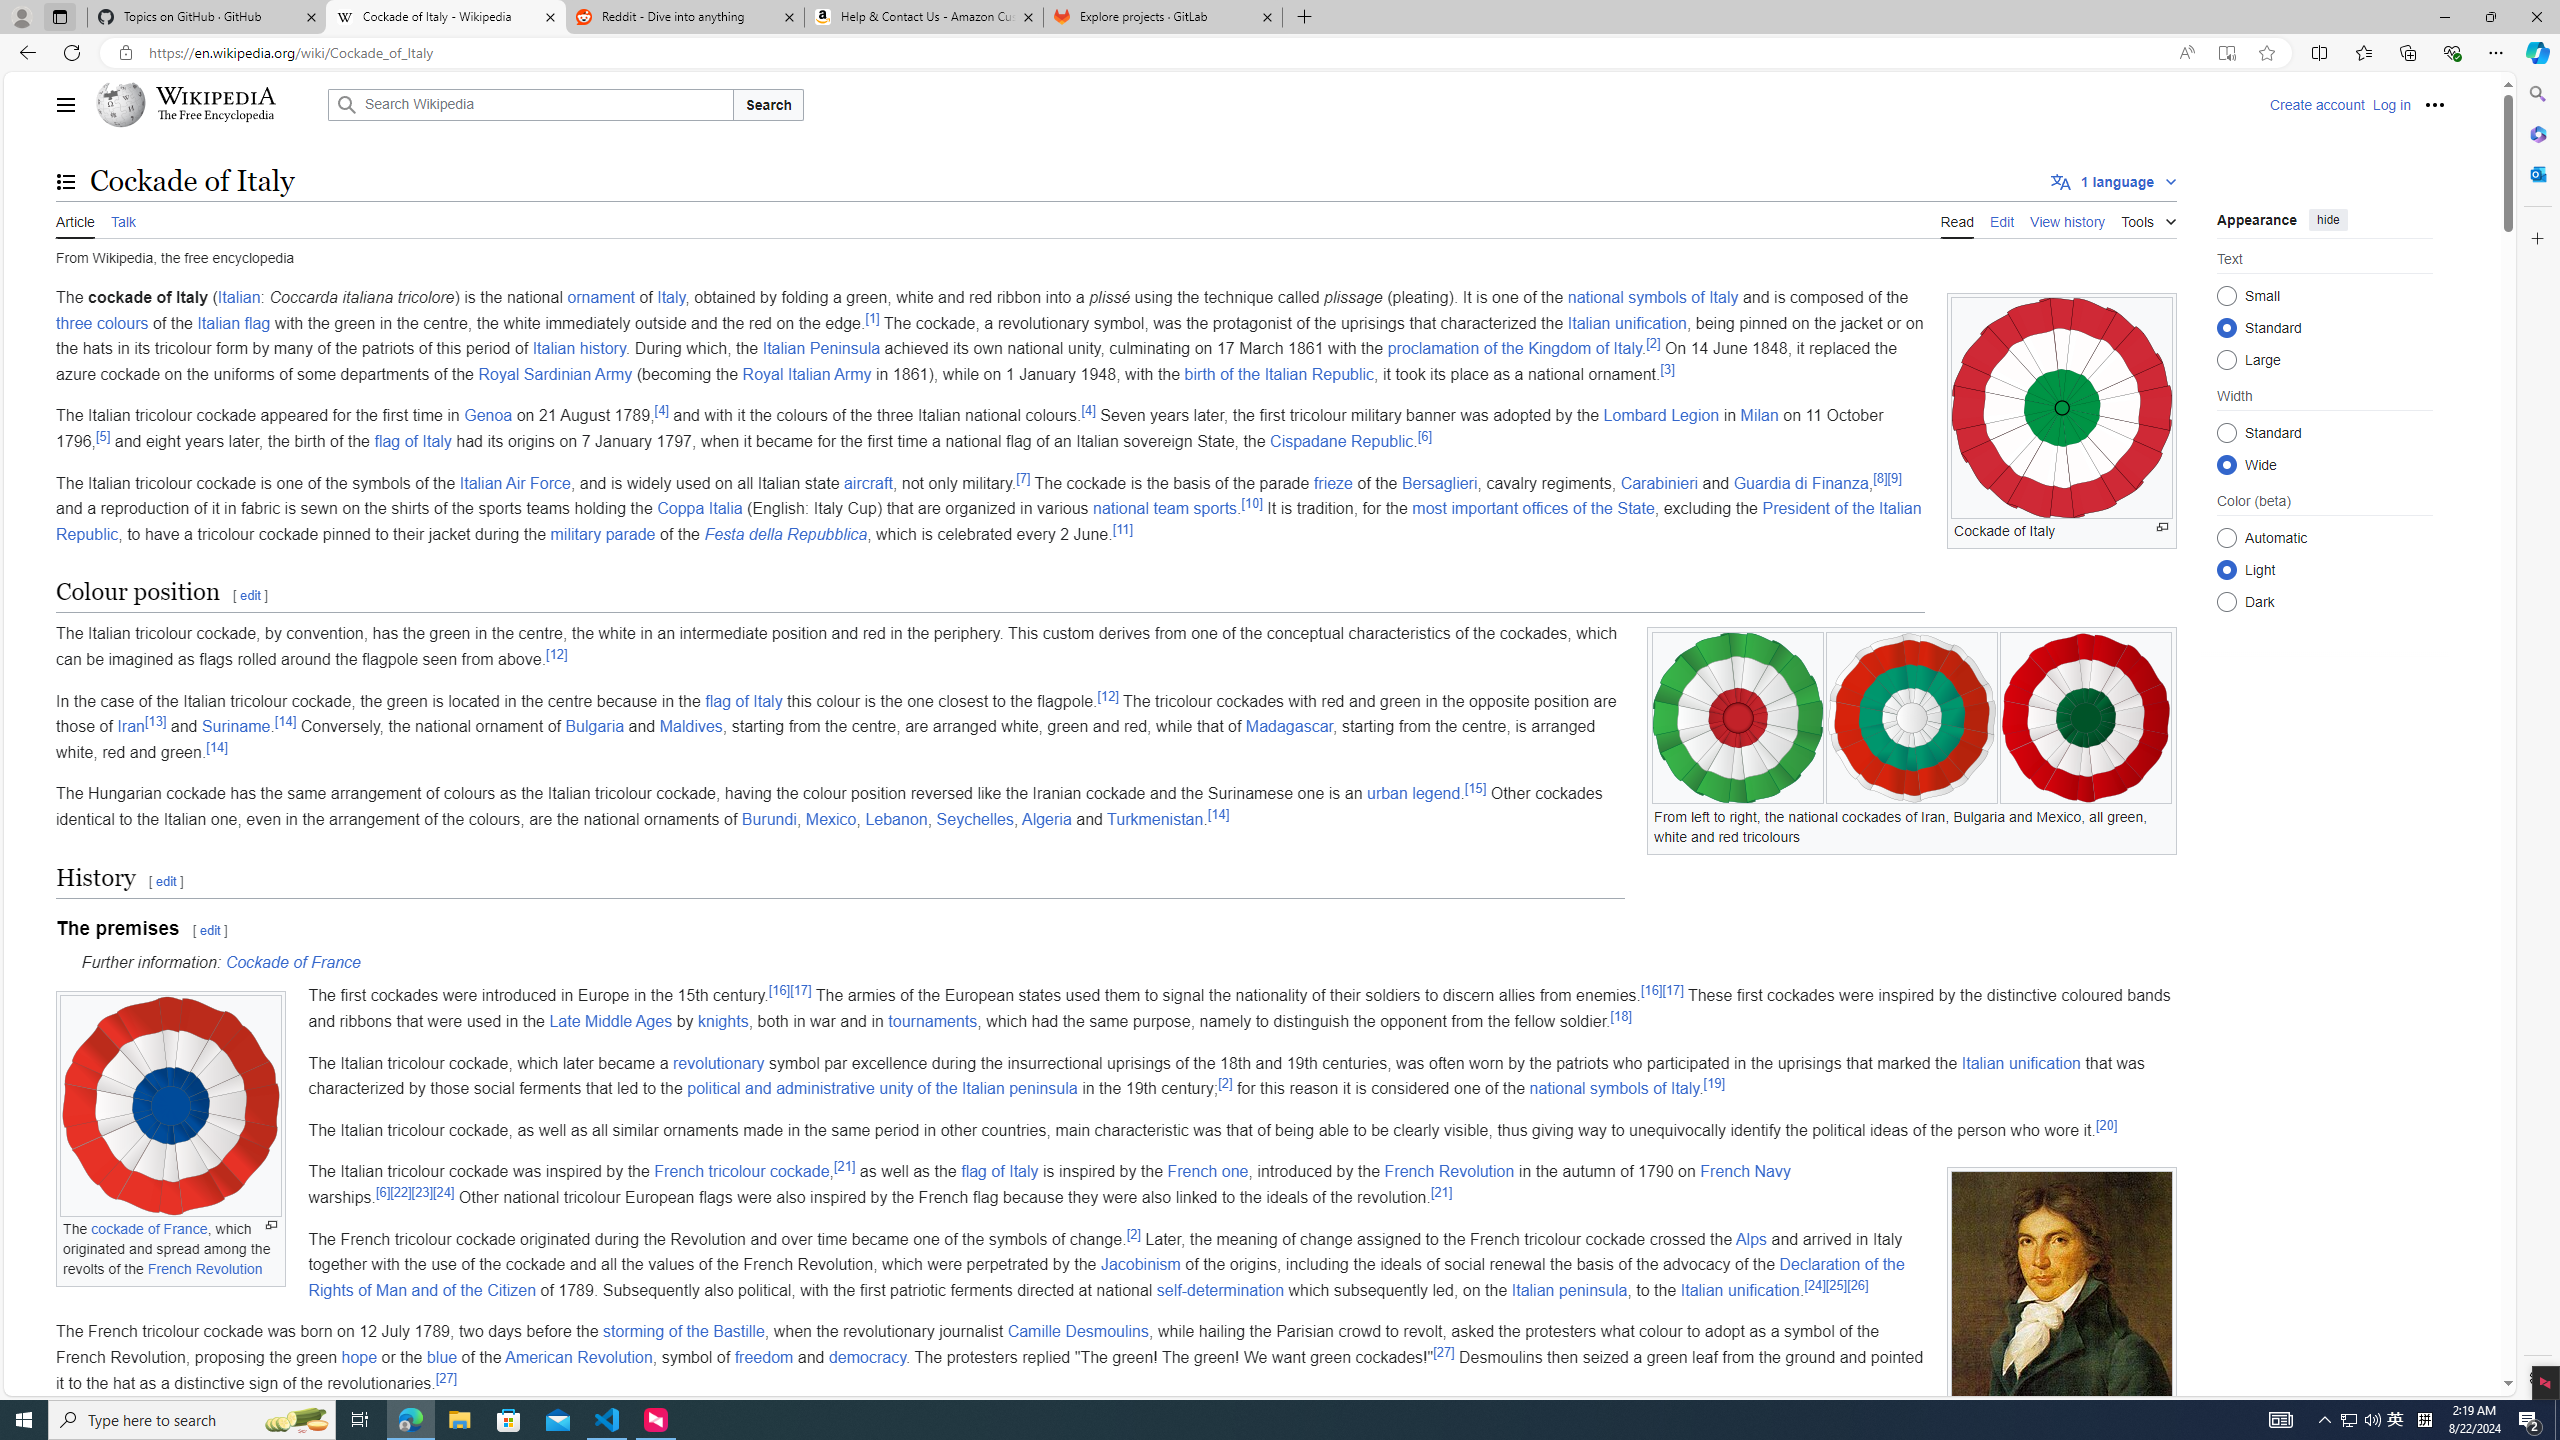 This screenshot has height=1440, width=2560. What do you see at coordinates (600, 298) in the screenshot?
I see `ornament` at bounding box center [600, 298].